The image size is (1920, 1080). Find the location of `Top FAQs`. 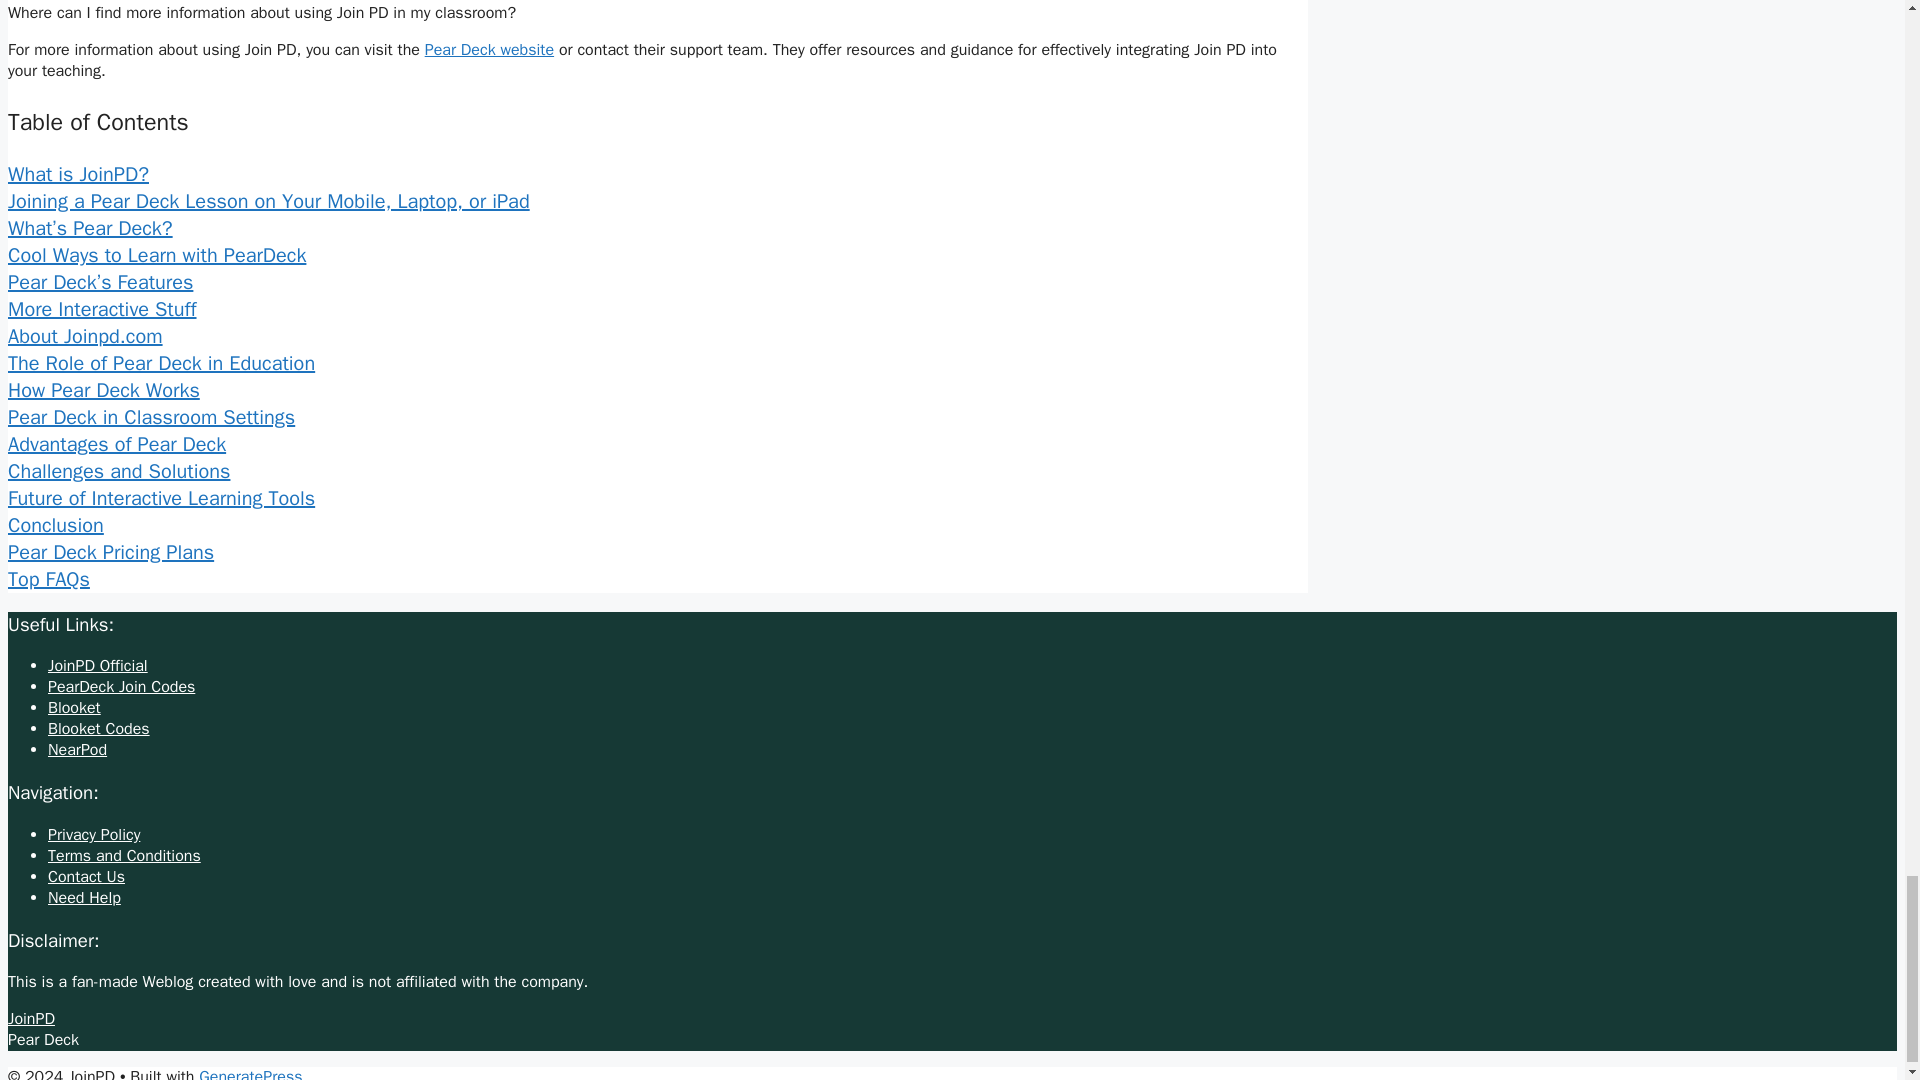

Top FAQs is located at coordinates (48, 579).